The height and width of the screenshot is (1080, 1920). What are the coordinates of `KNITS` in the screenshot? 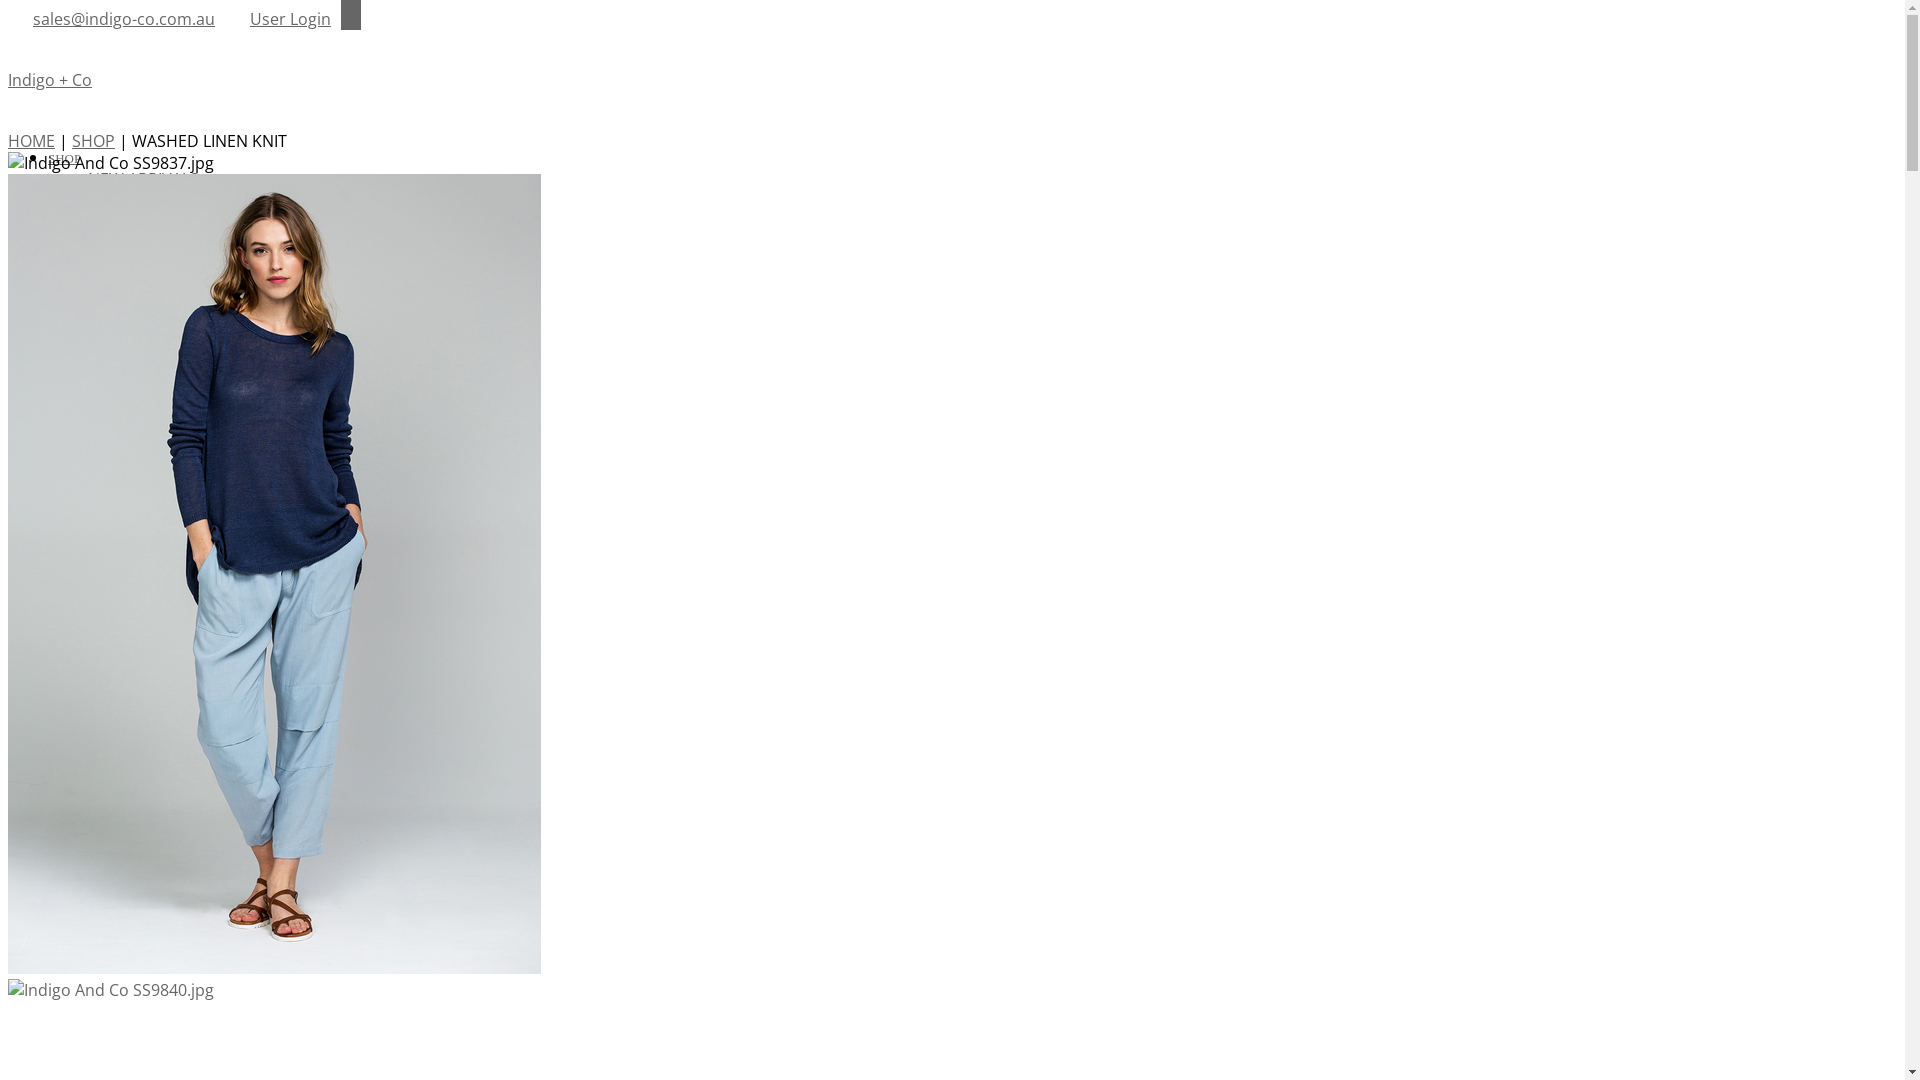 It's located at (110, 267).